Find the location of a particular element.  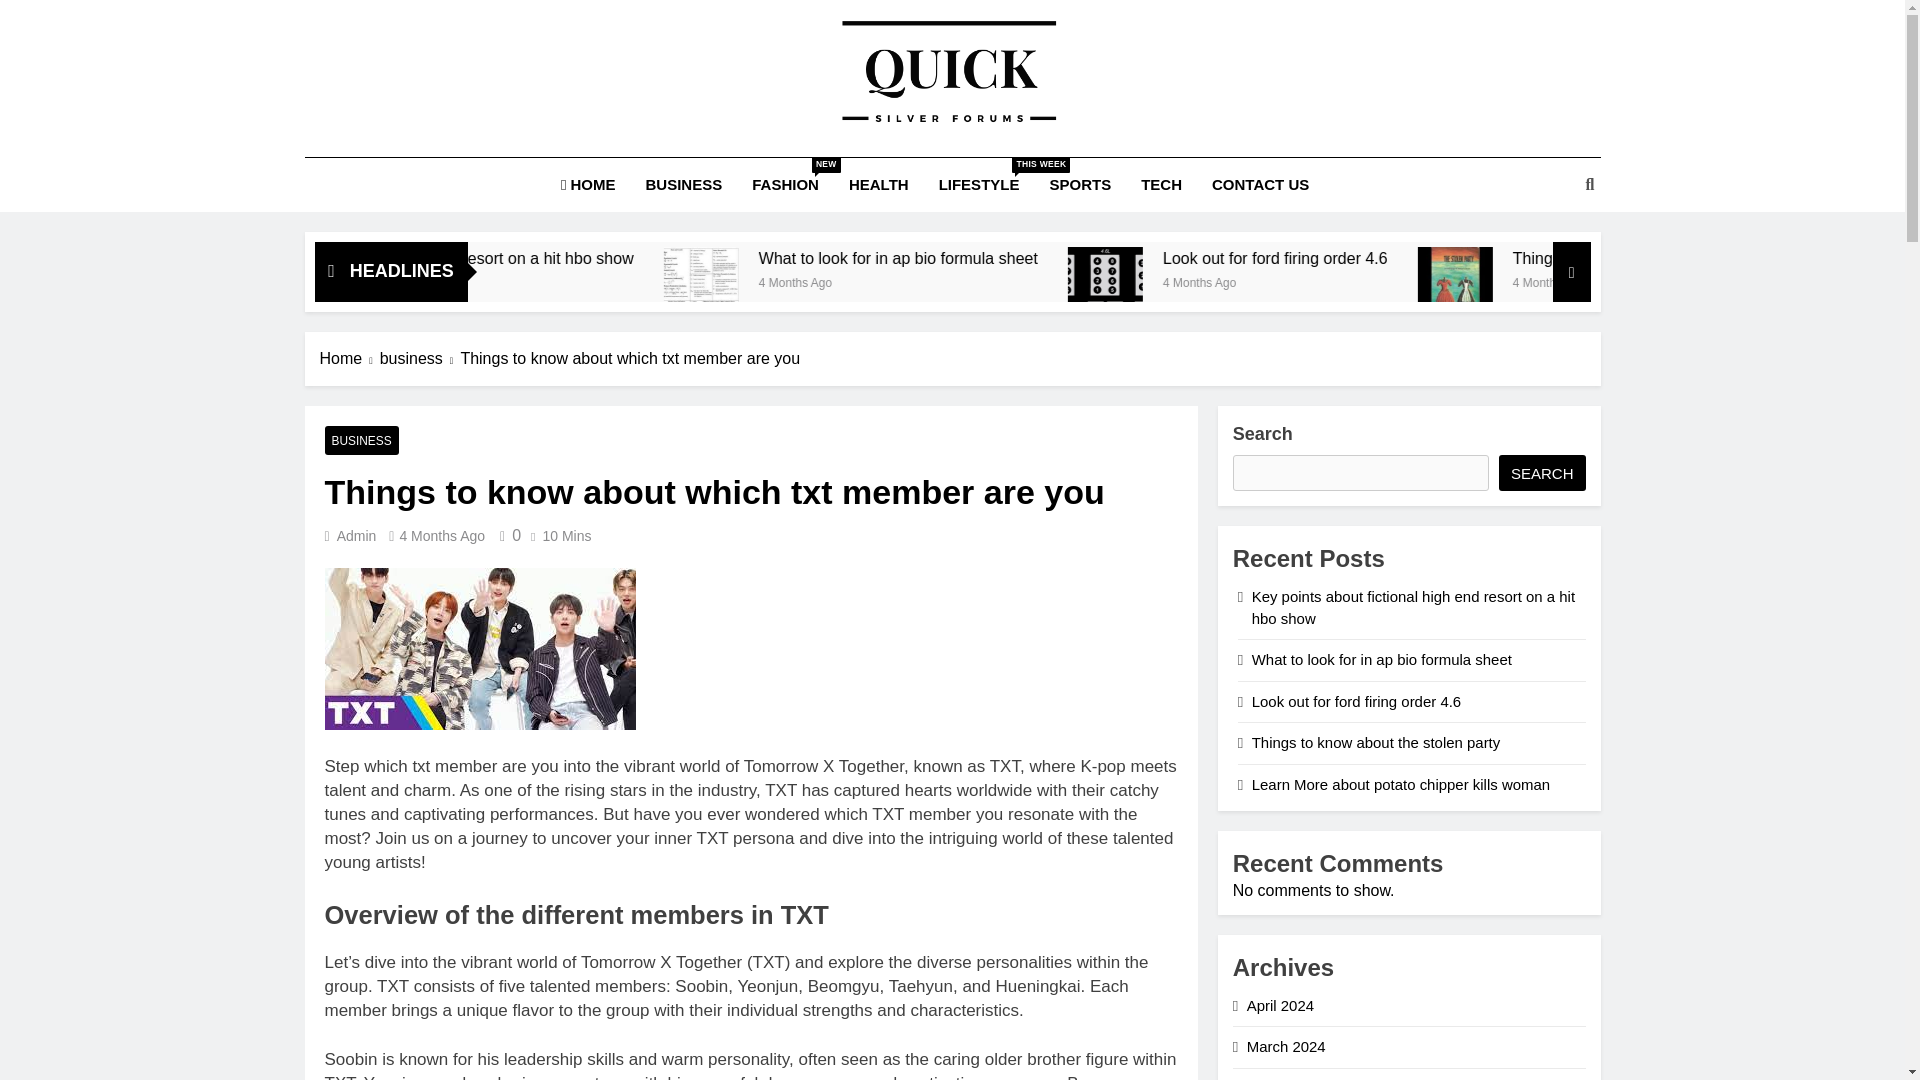

What to look for in ap bio formula sheet is located at coordinates (918, 283).